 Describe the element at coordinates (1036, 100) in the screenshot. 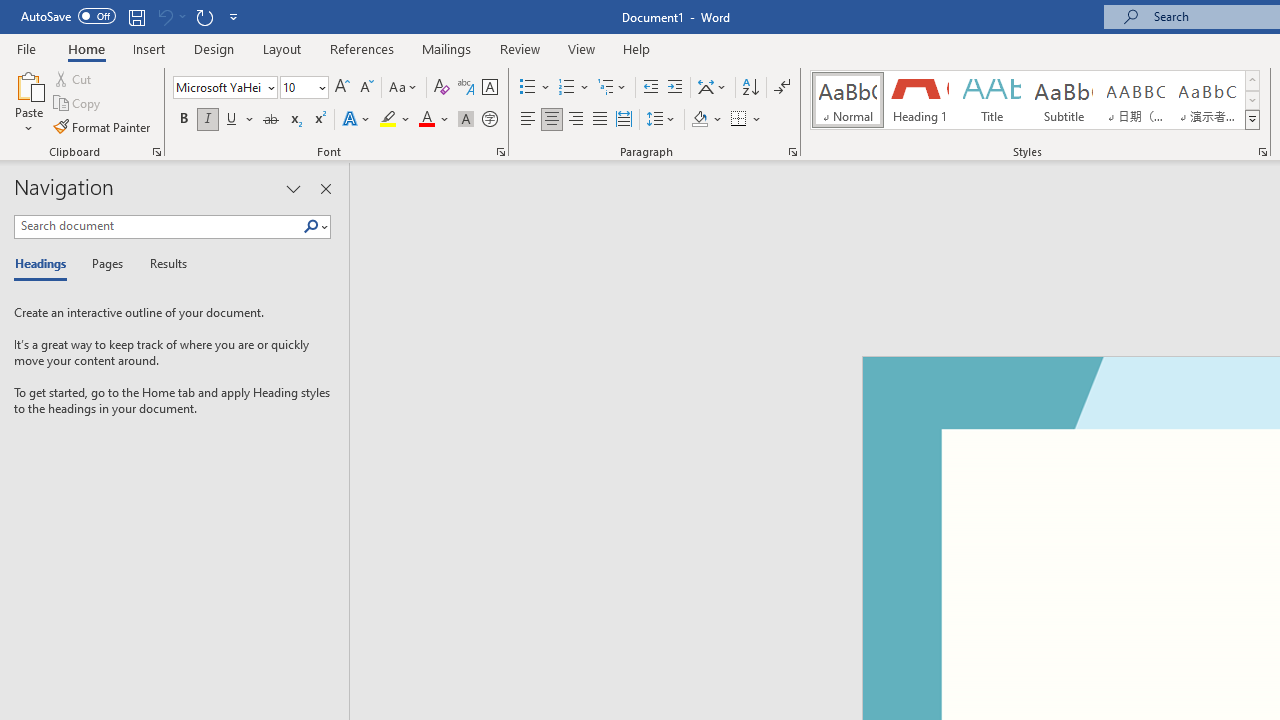

I see `AutomationID: QuickStylesGallery` at that location.